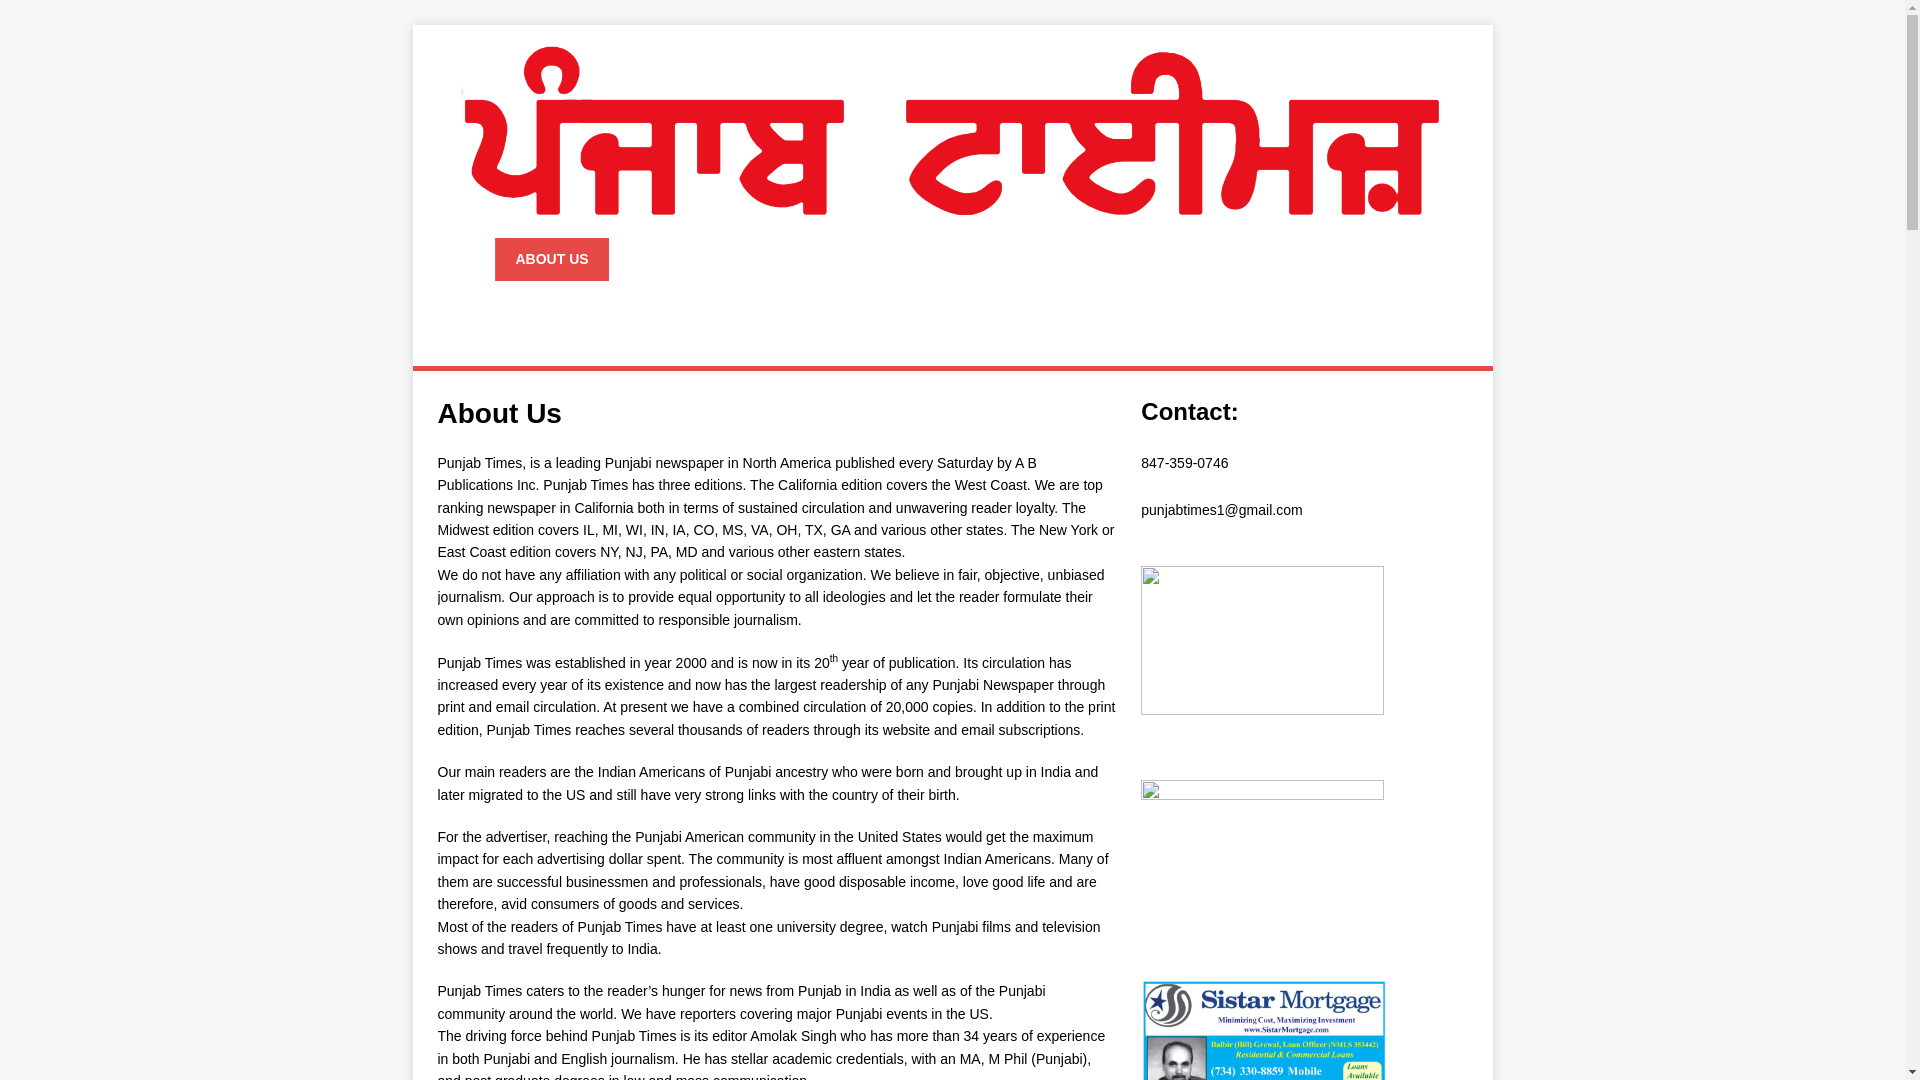  I want to click on PRINT EDITIONS, so click(816, 258).